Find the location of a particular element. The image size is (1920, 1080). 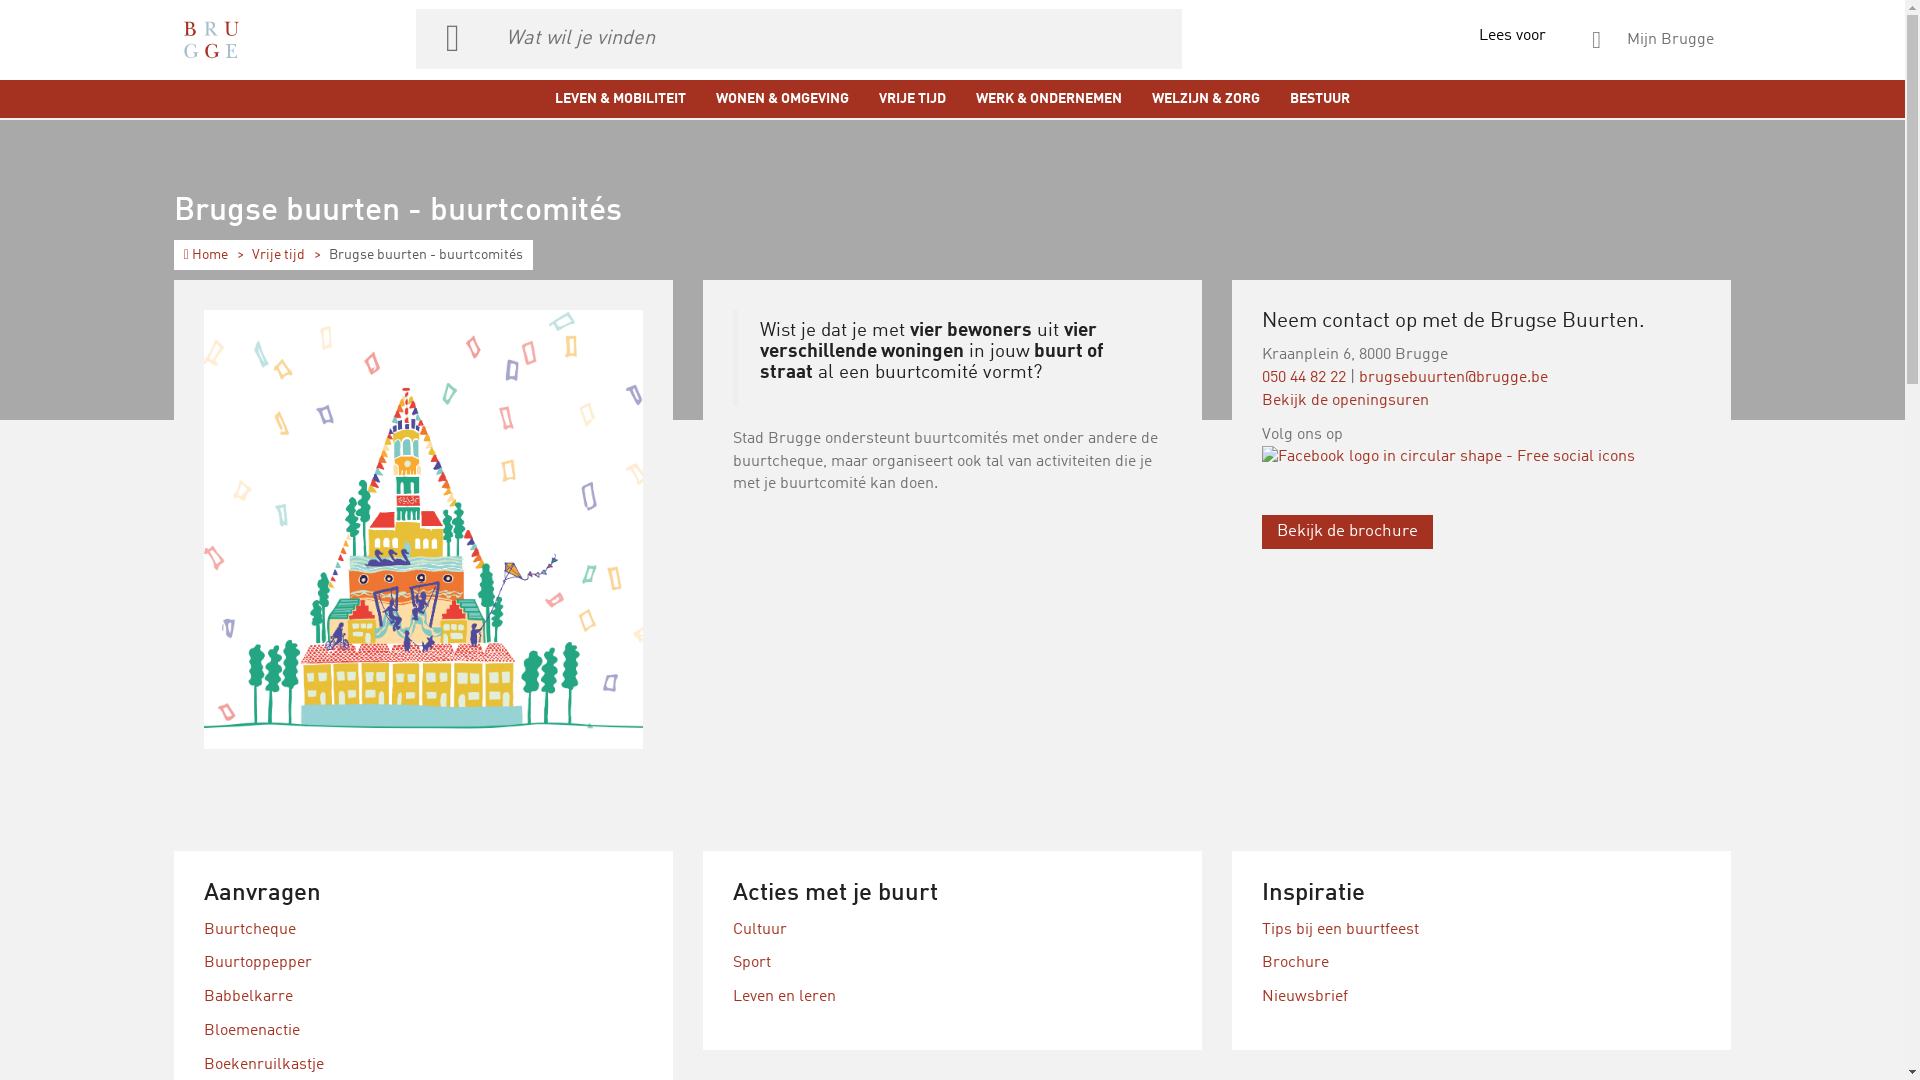

Volg ons op facebook is located at coordinates (1448, 458).